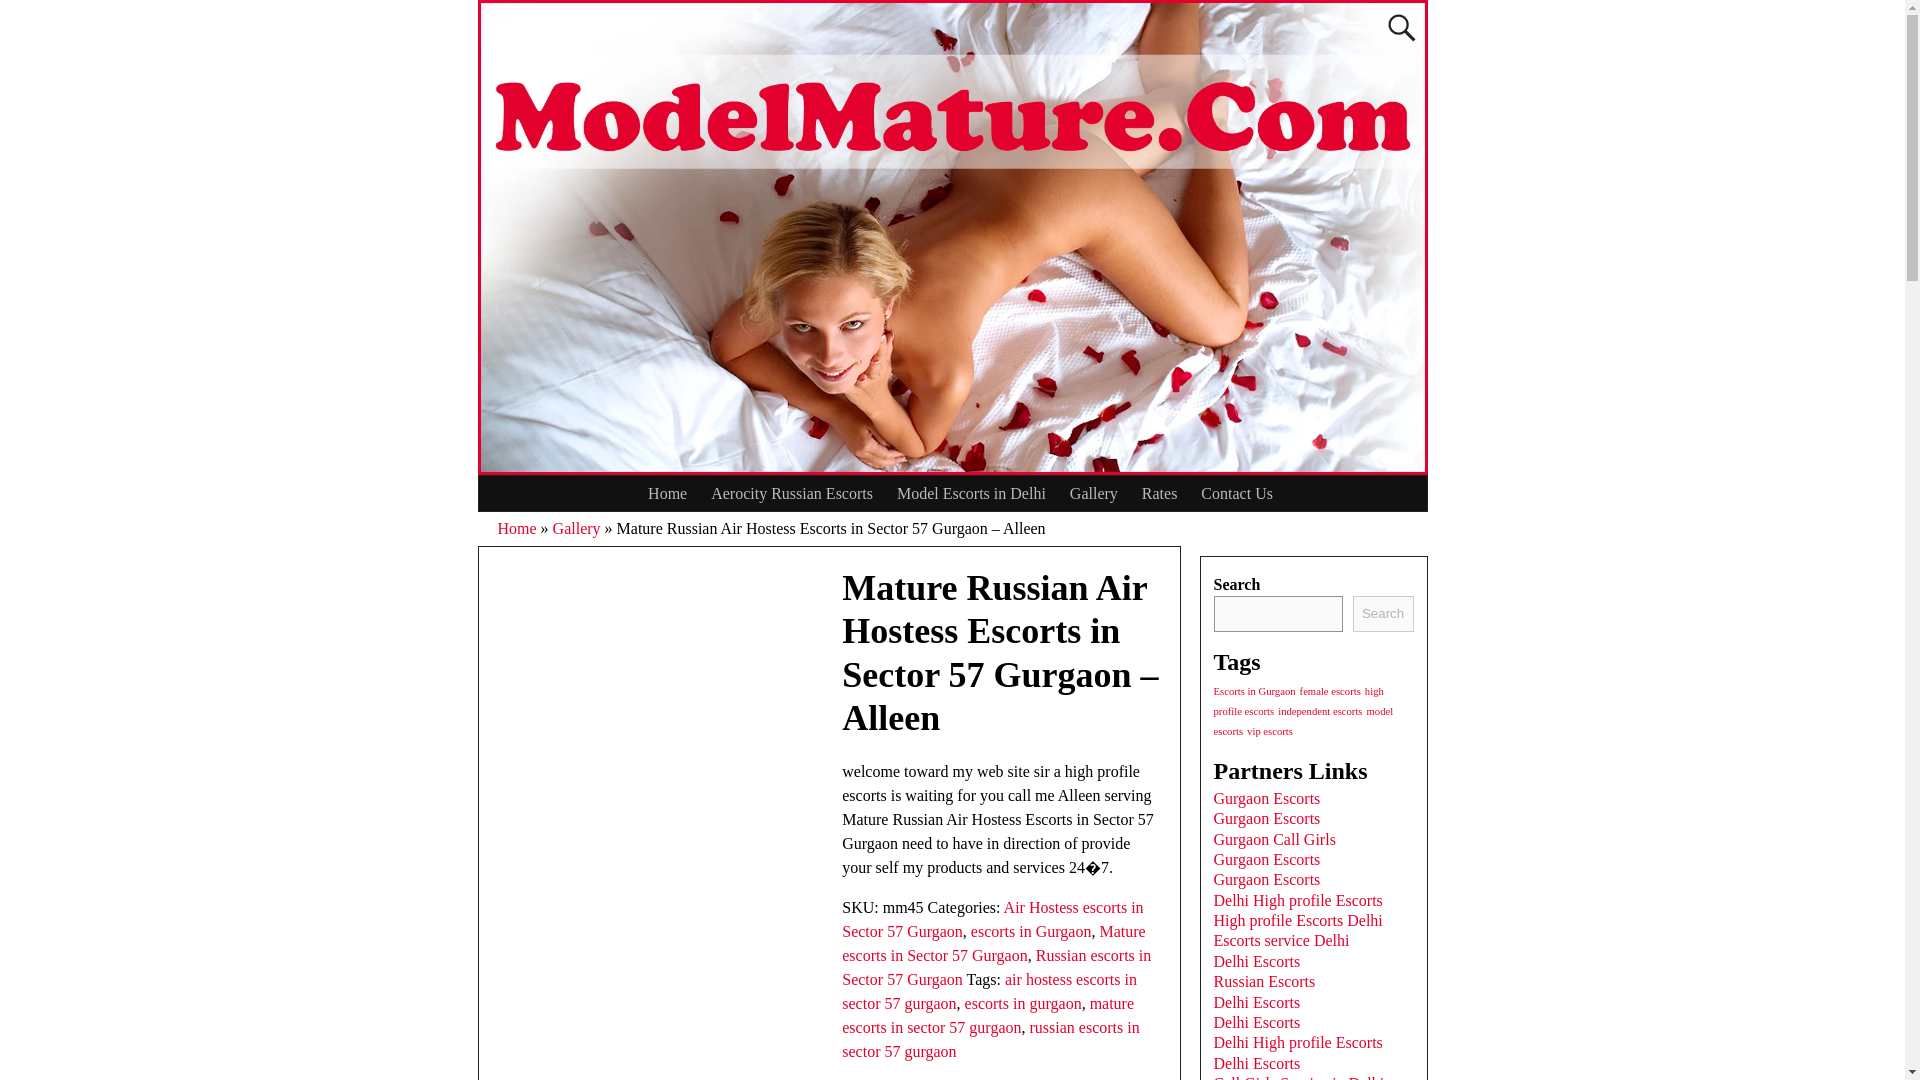 Image resolution: width=1920 pixels, height=1080 pixels. I want to click on Home, so click(517, 528).